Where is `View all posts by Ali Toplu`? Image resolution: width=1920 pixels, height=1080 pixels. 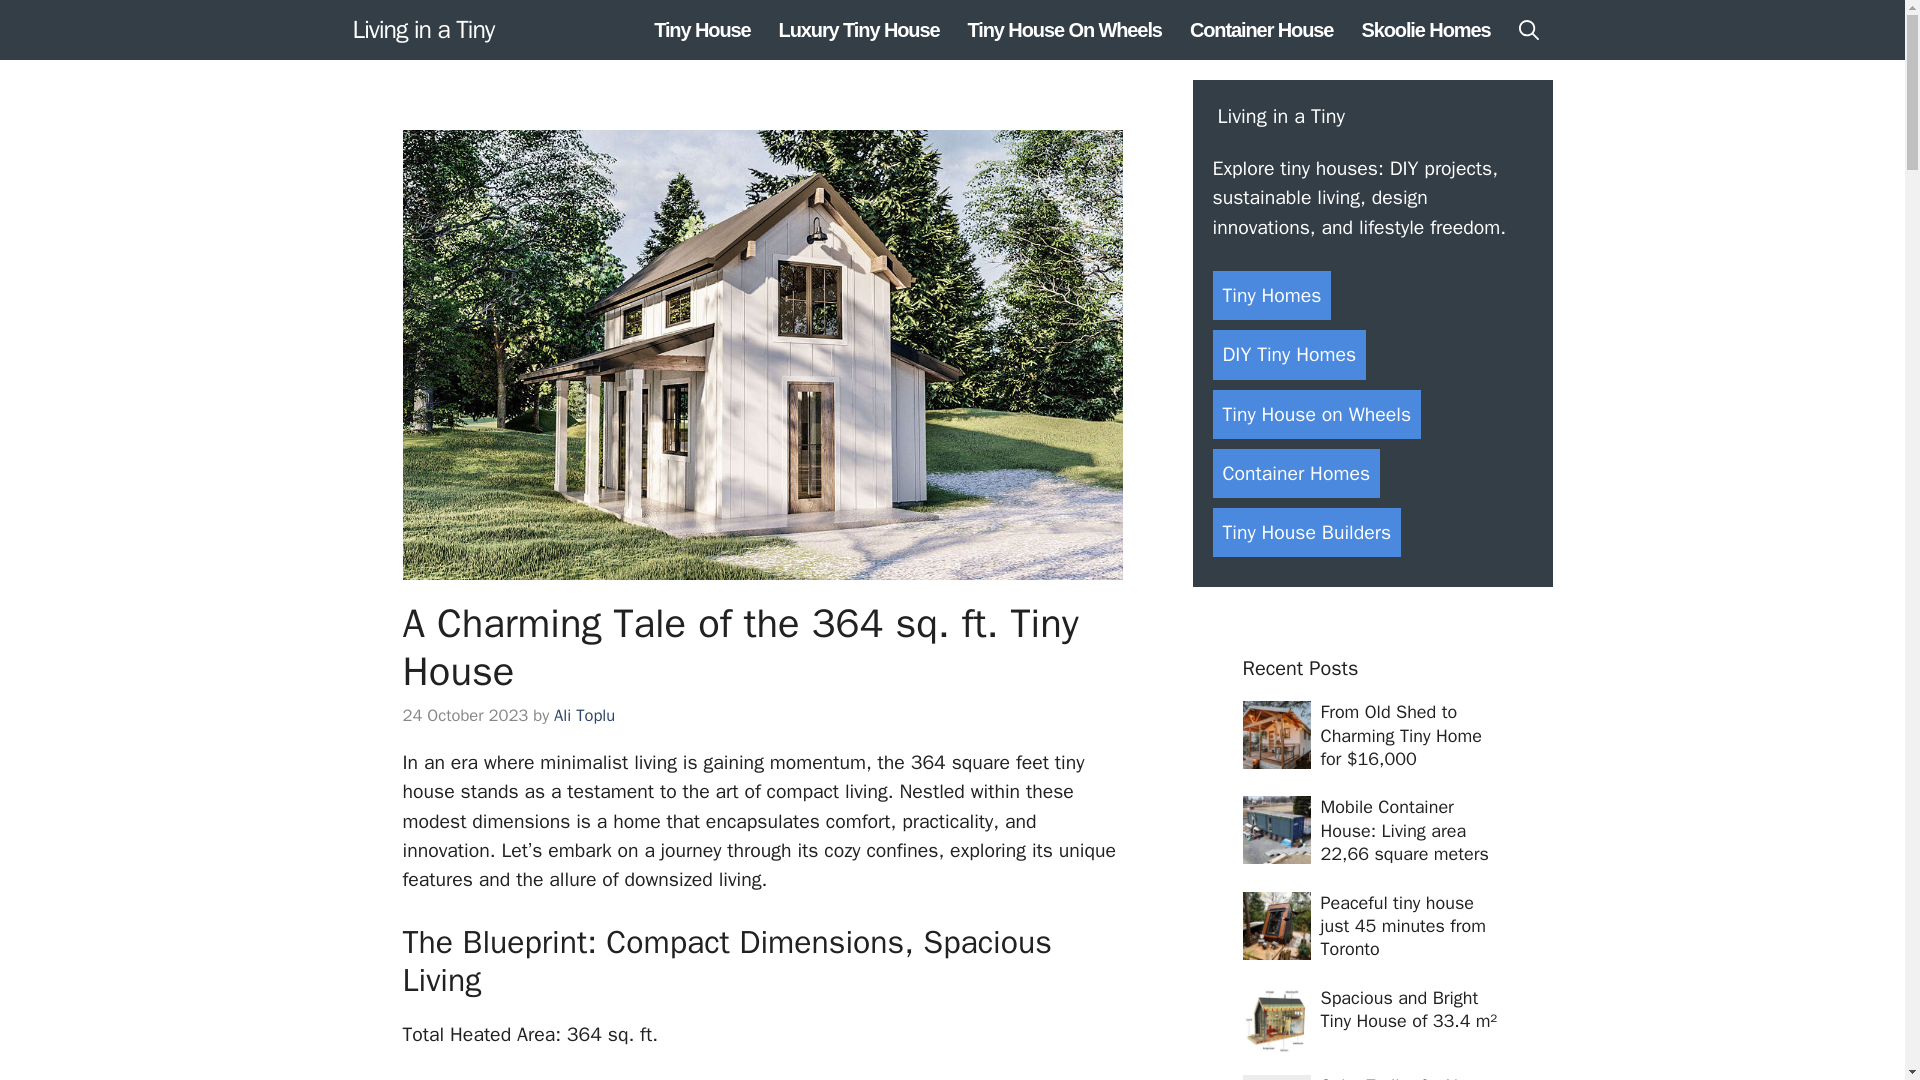
View all posts by Ali Toplu is located at coordinates (584, 715).